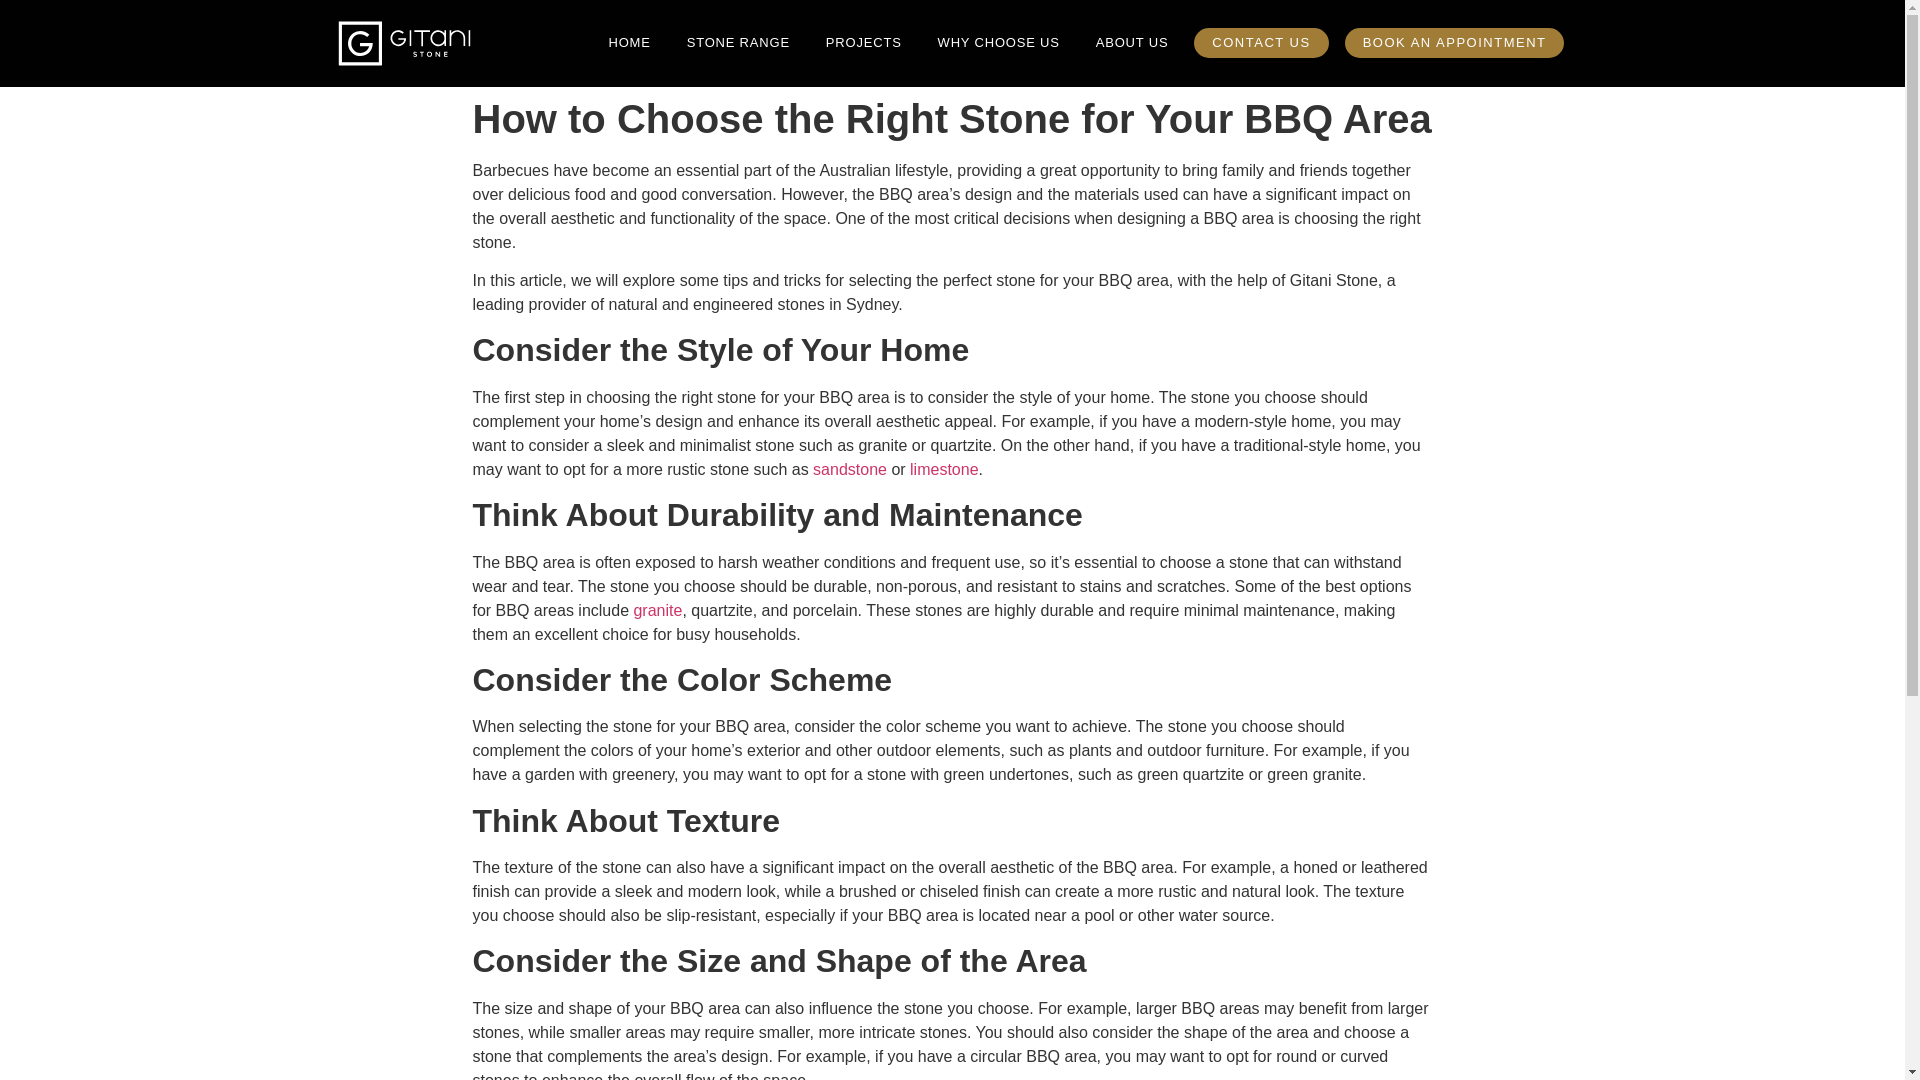  Describe the element at coordinates (1132, 42) in the screenshot. I see `ABOUT US` at that location.